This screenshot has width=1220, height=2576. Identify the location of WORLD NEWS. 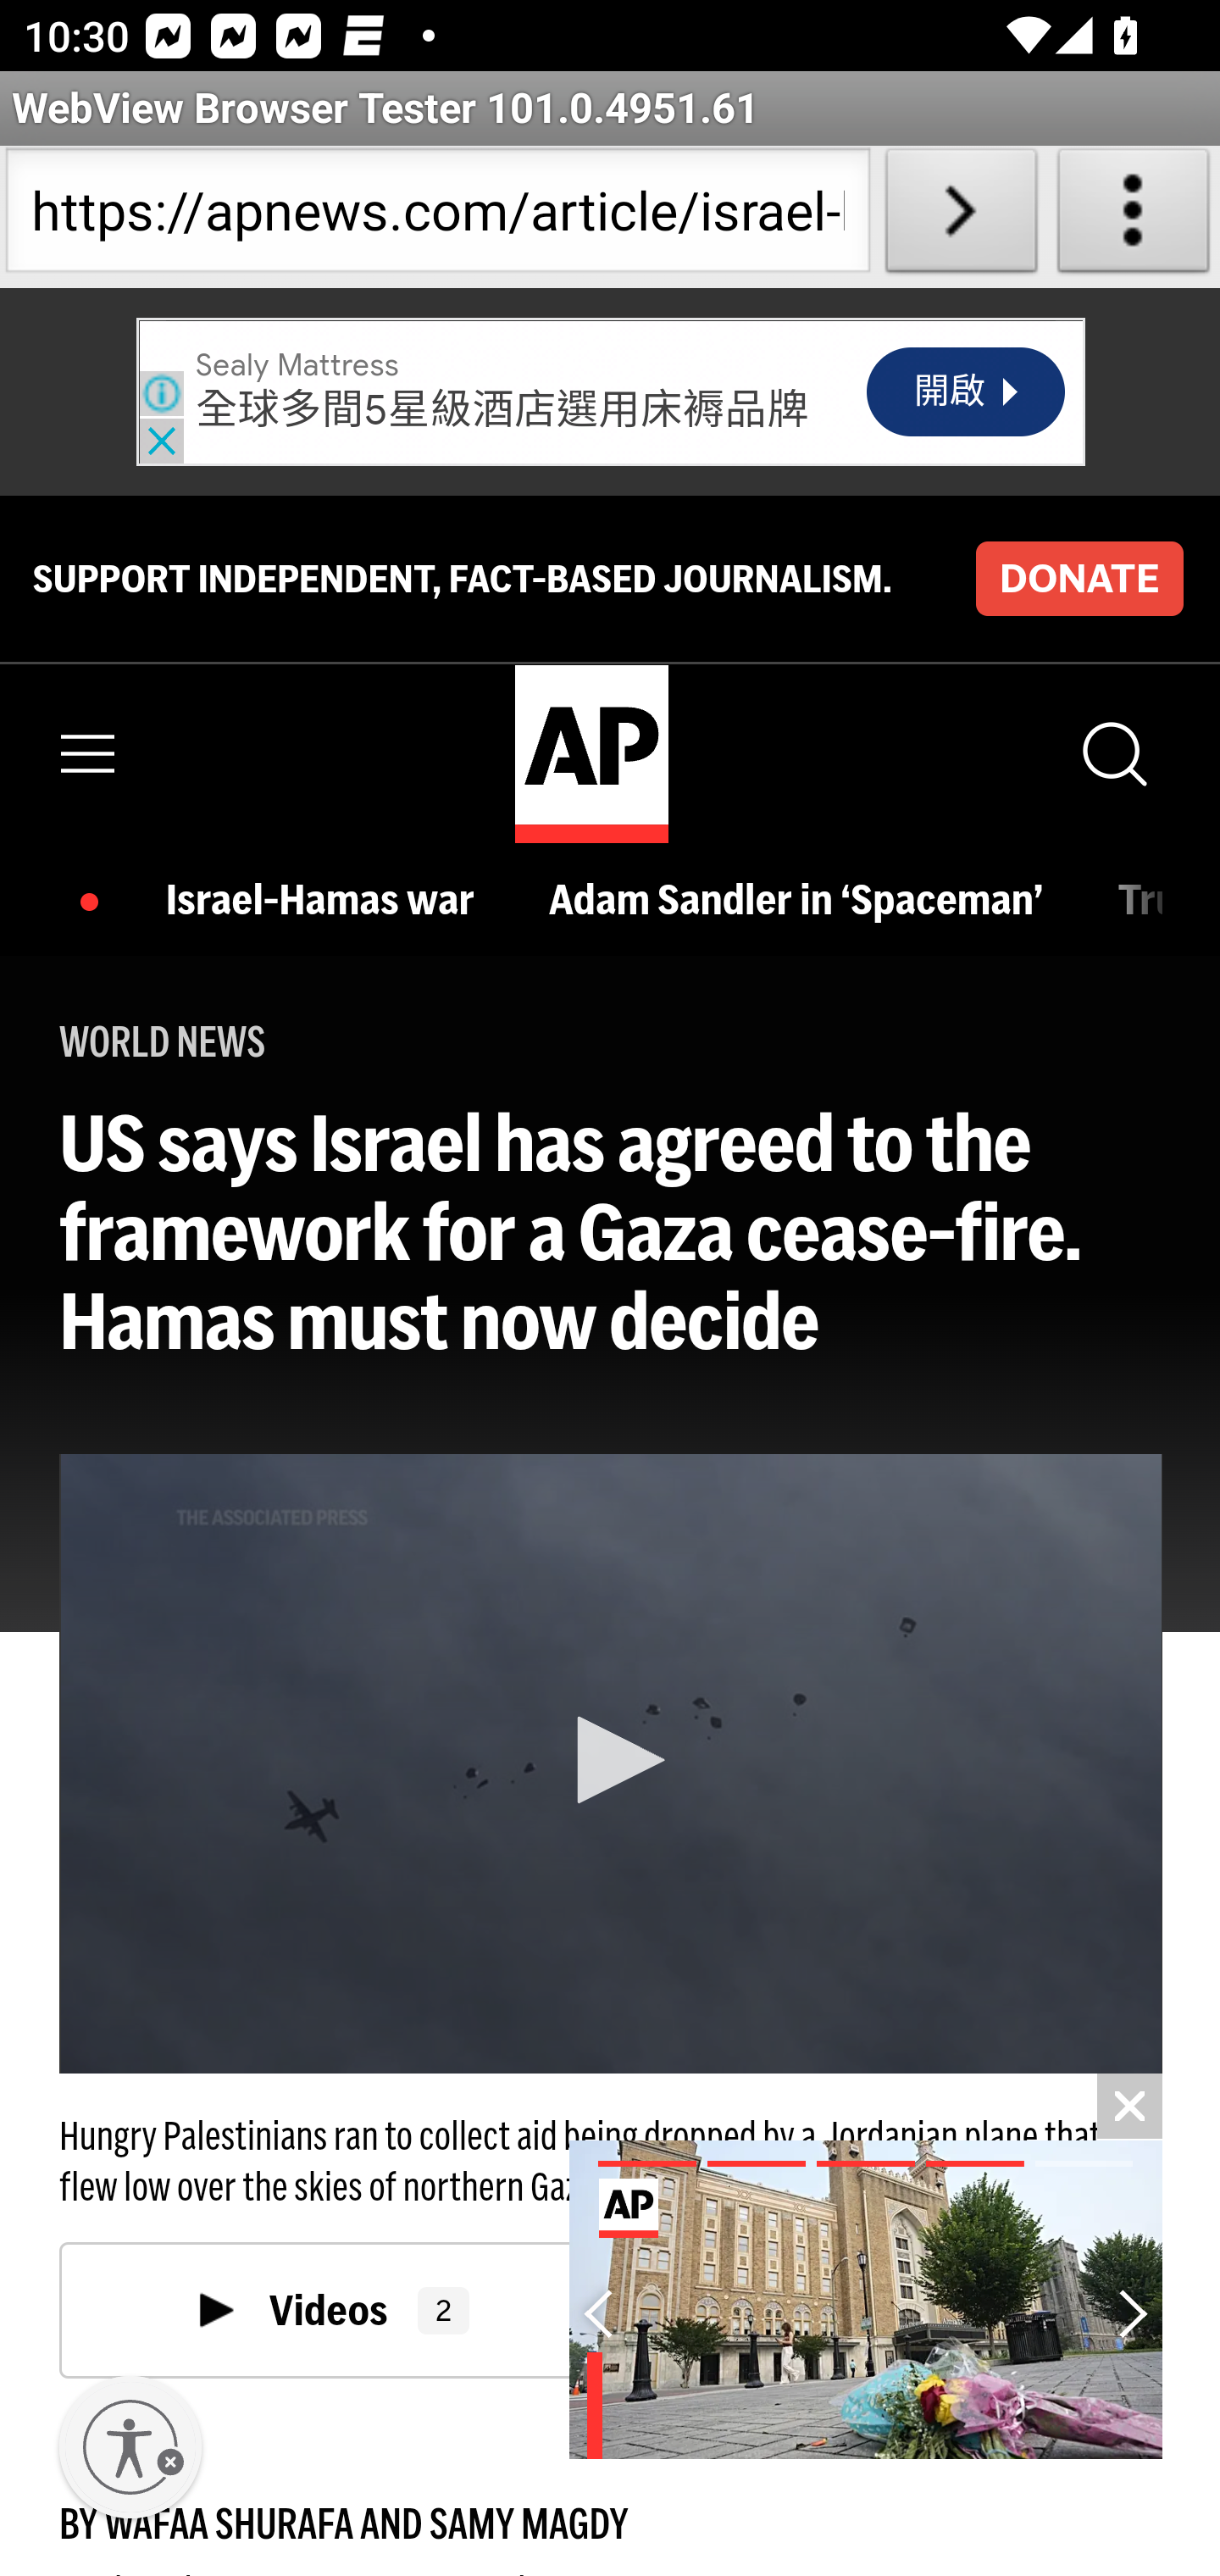
(163, 1041).